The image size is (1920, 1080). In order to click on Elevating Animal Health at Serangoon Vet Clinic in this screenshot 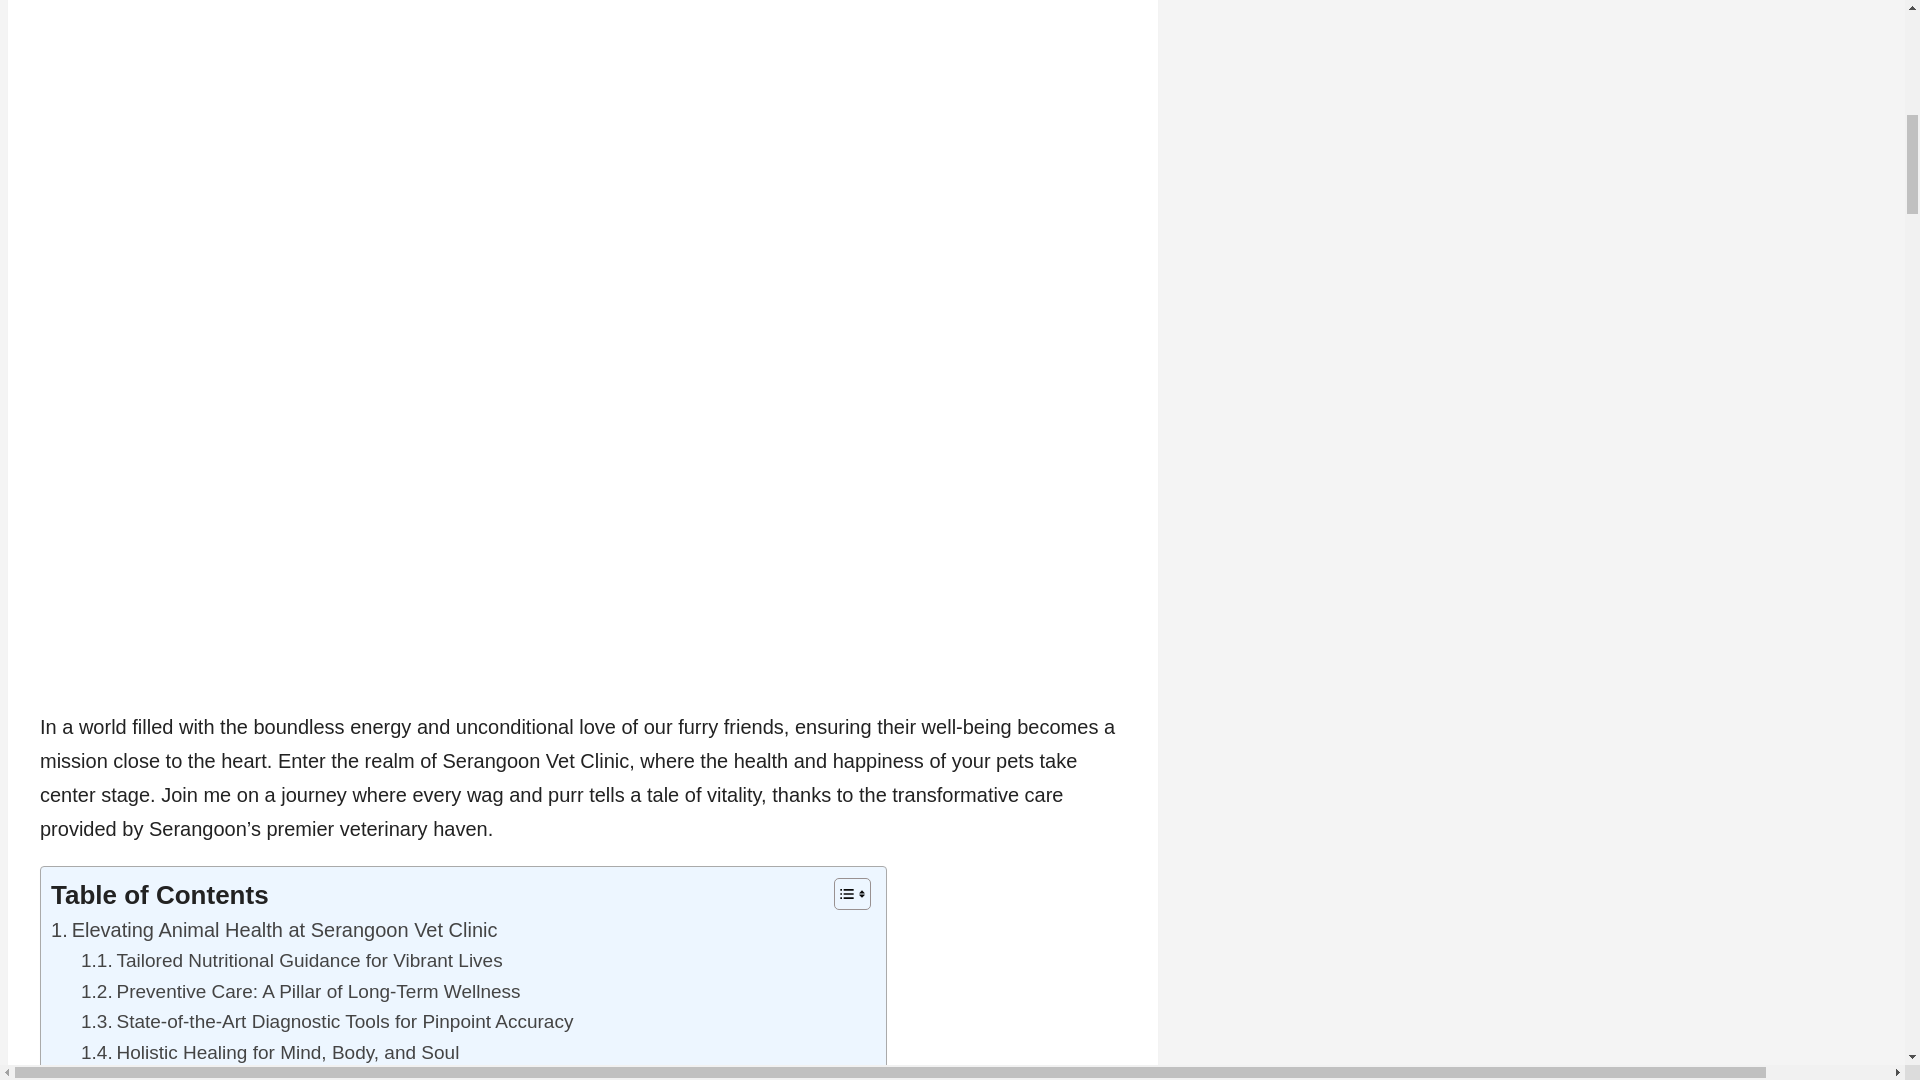, I will do `click(274, 930)`.